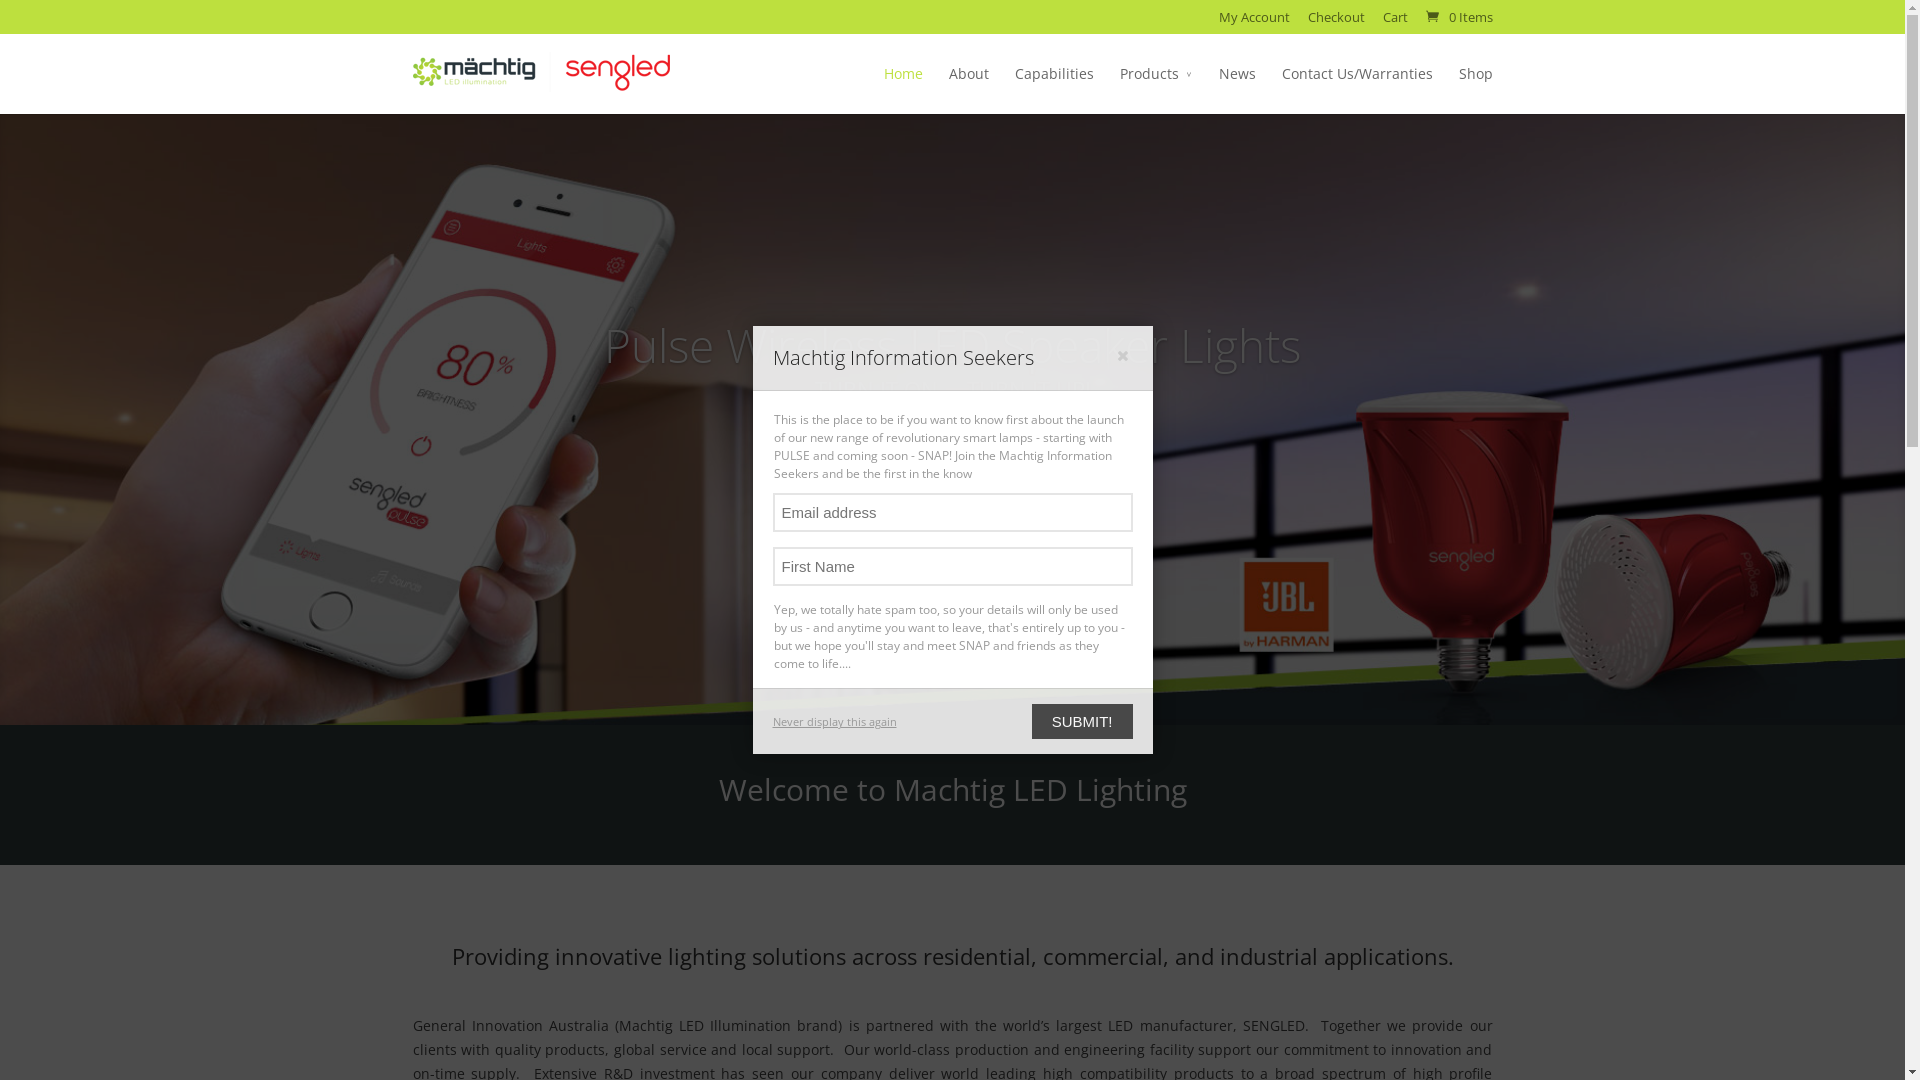 The width and height of the screenshot is (1920, 1080). Describe the element at coordinates (969, 684) in the screenshot. I see `4` at that location.